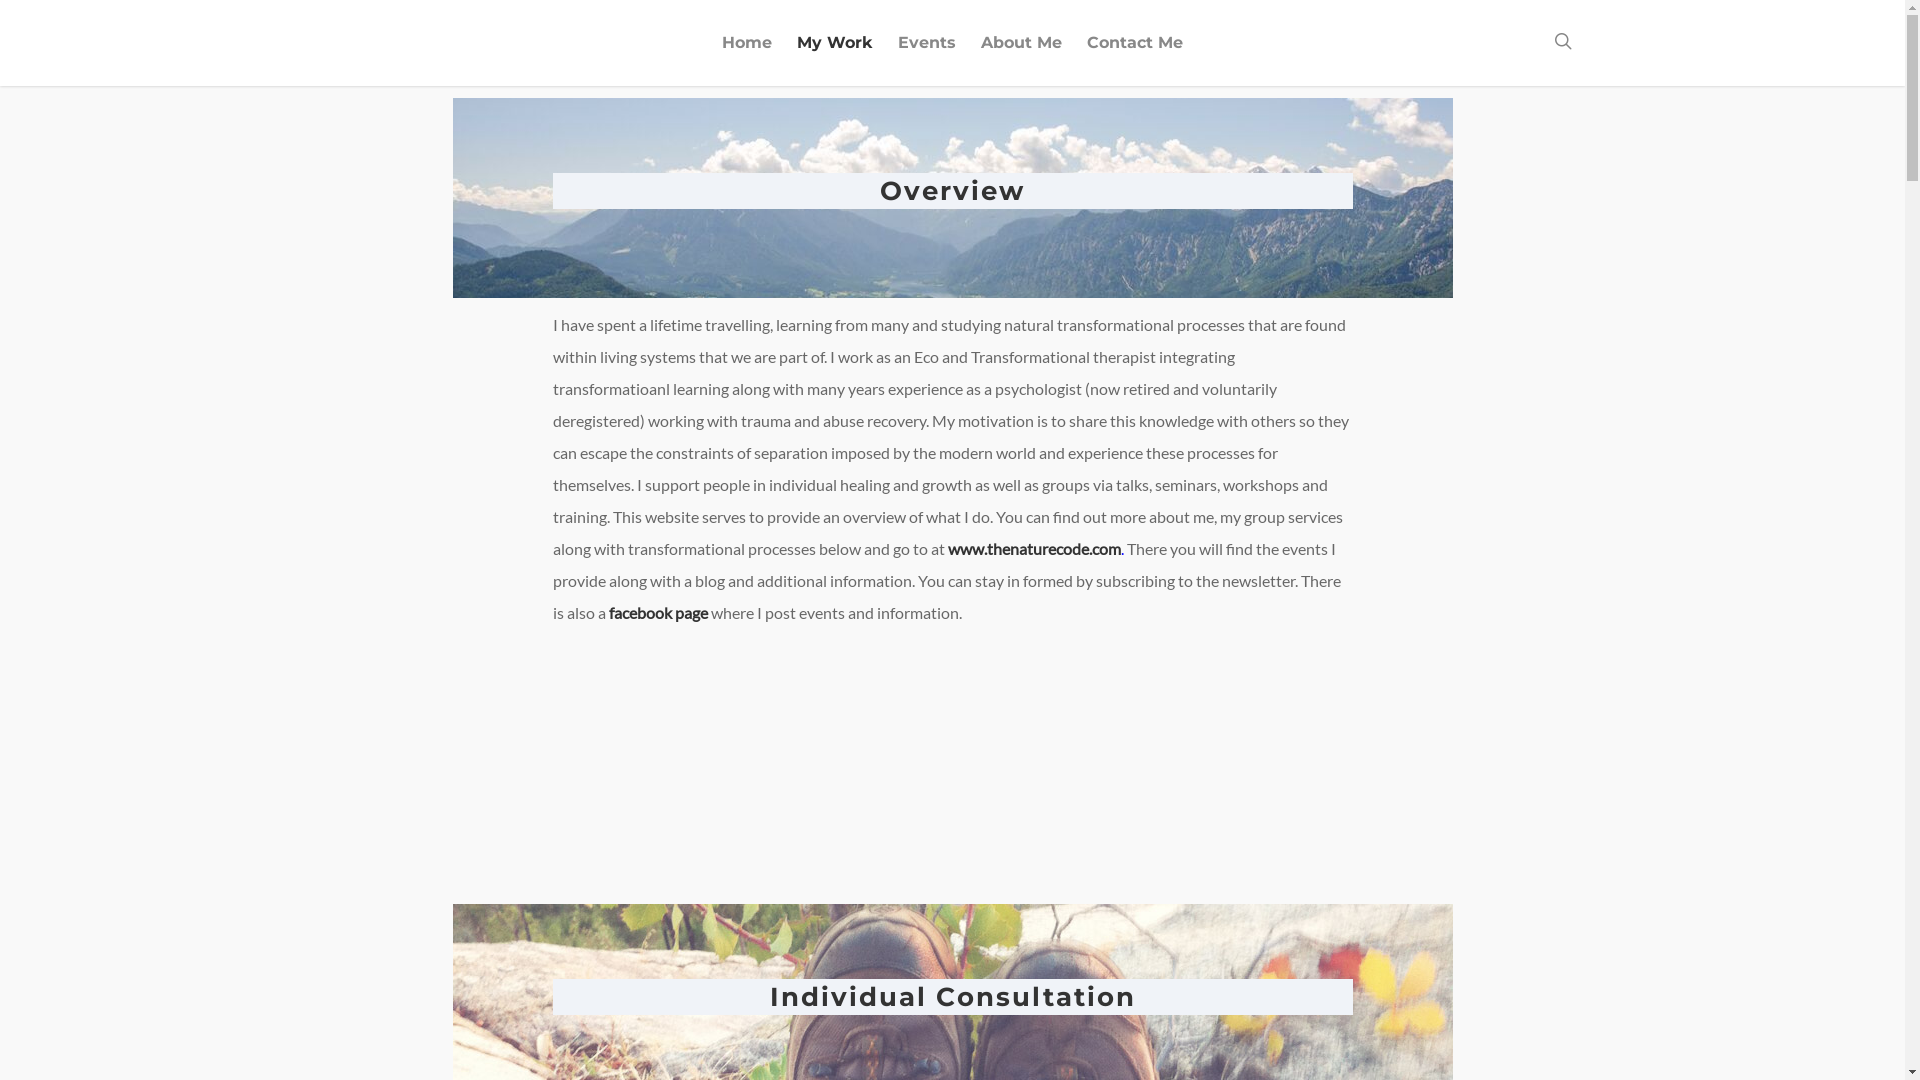  I want to click on My Work, so click(835, 57).